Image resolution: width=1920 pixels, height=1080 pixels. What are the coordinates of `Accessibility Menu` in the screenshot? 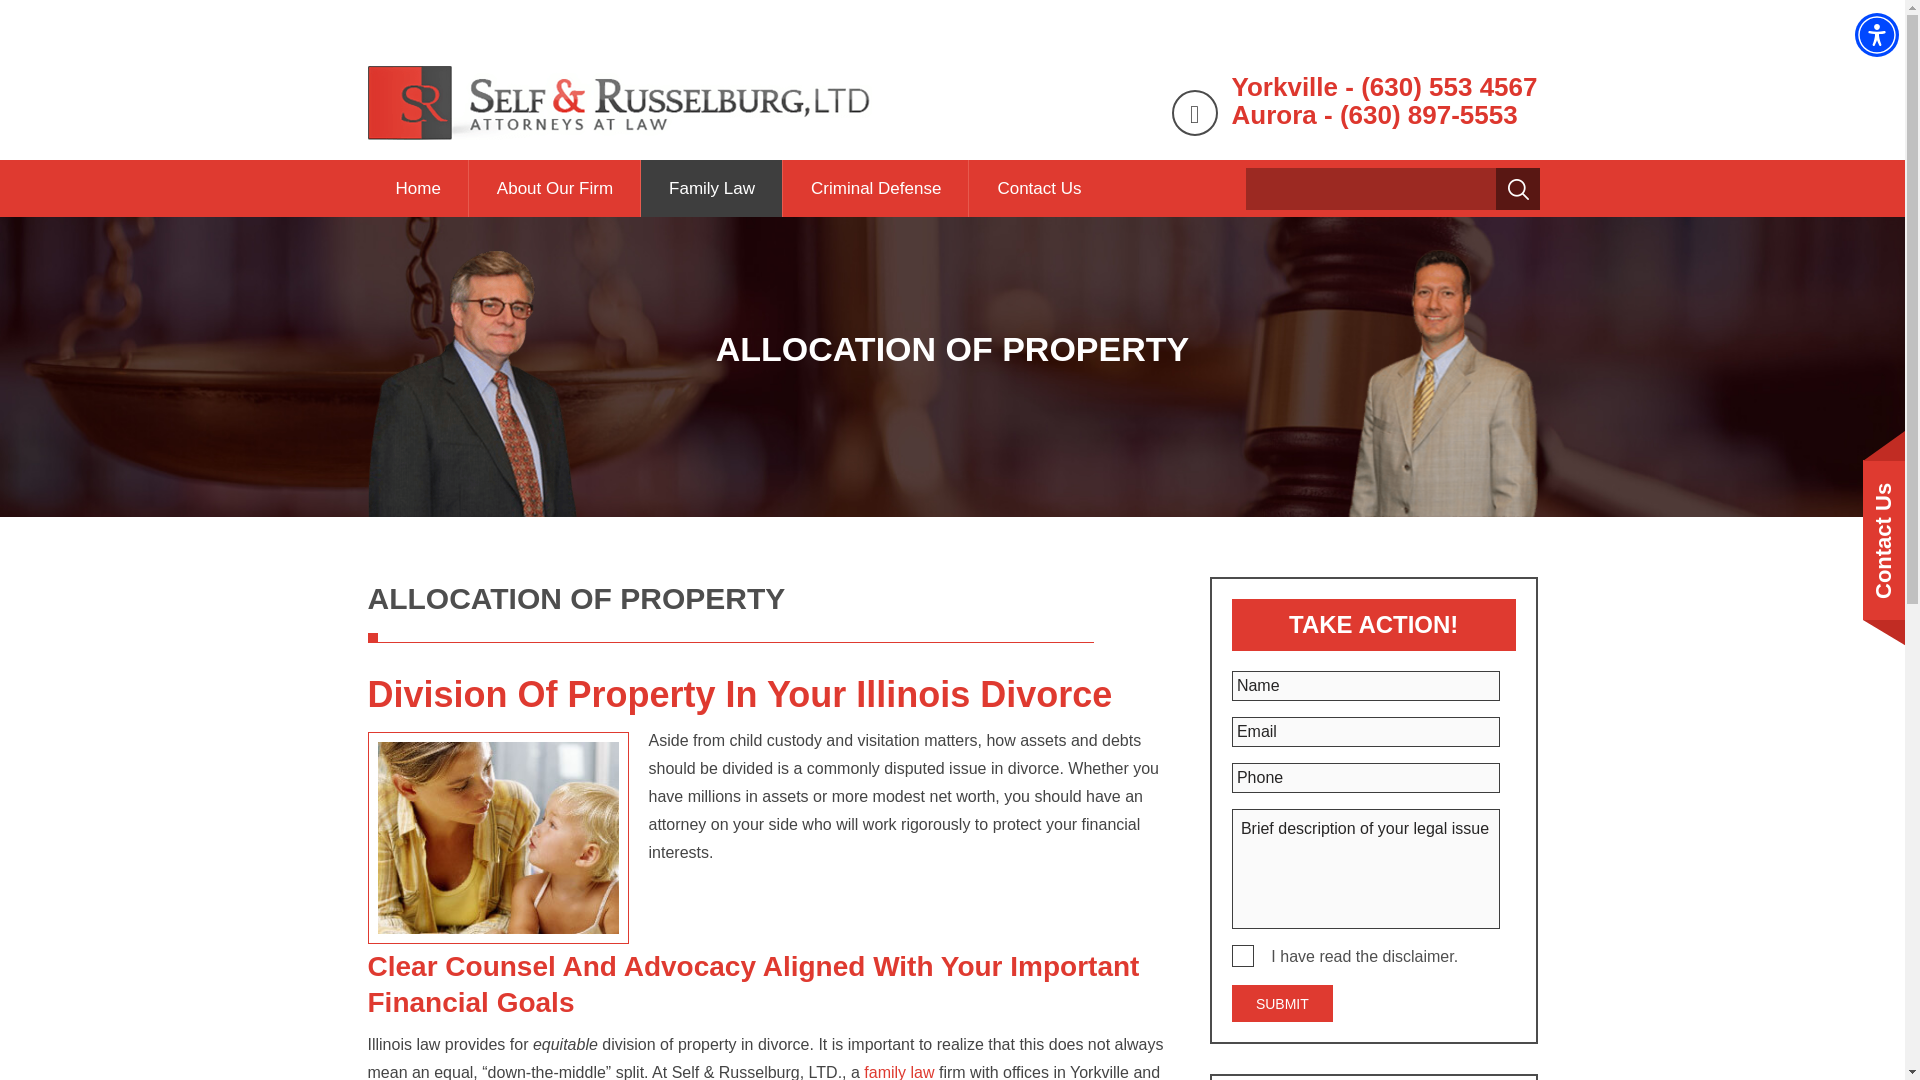 It's located at (1876, 34).